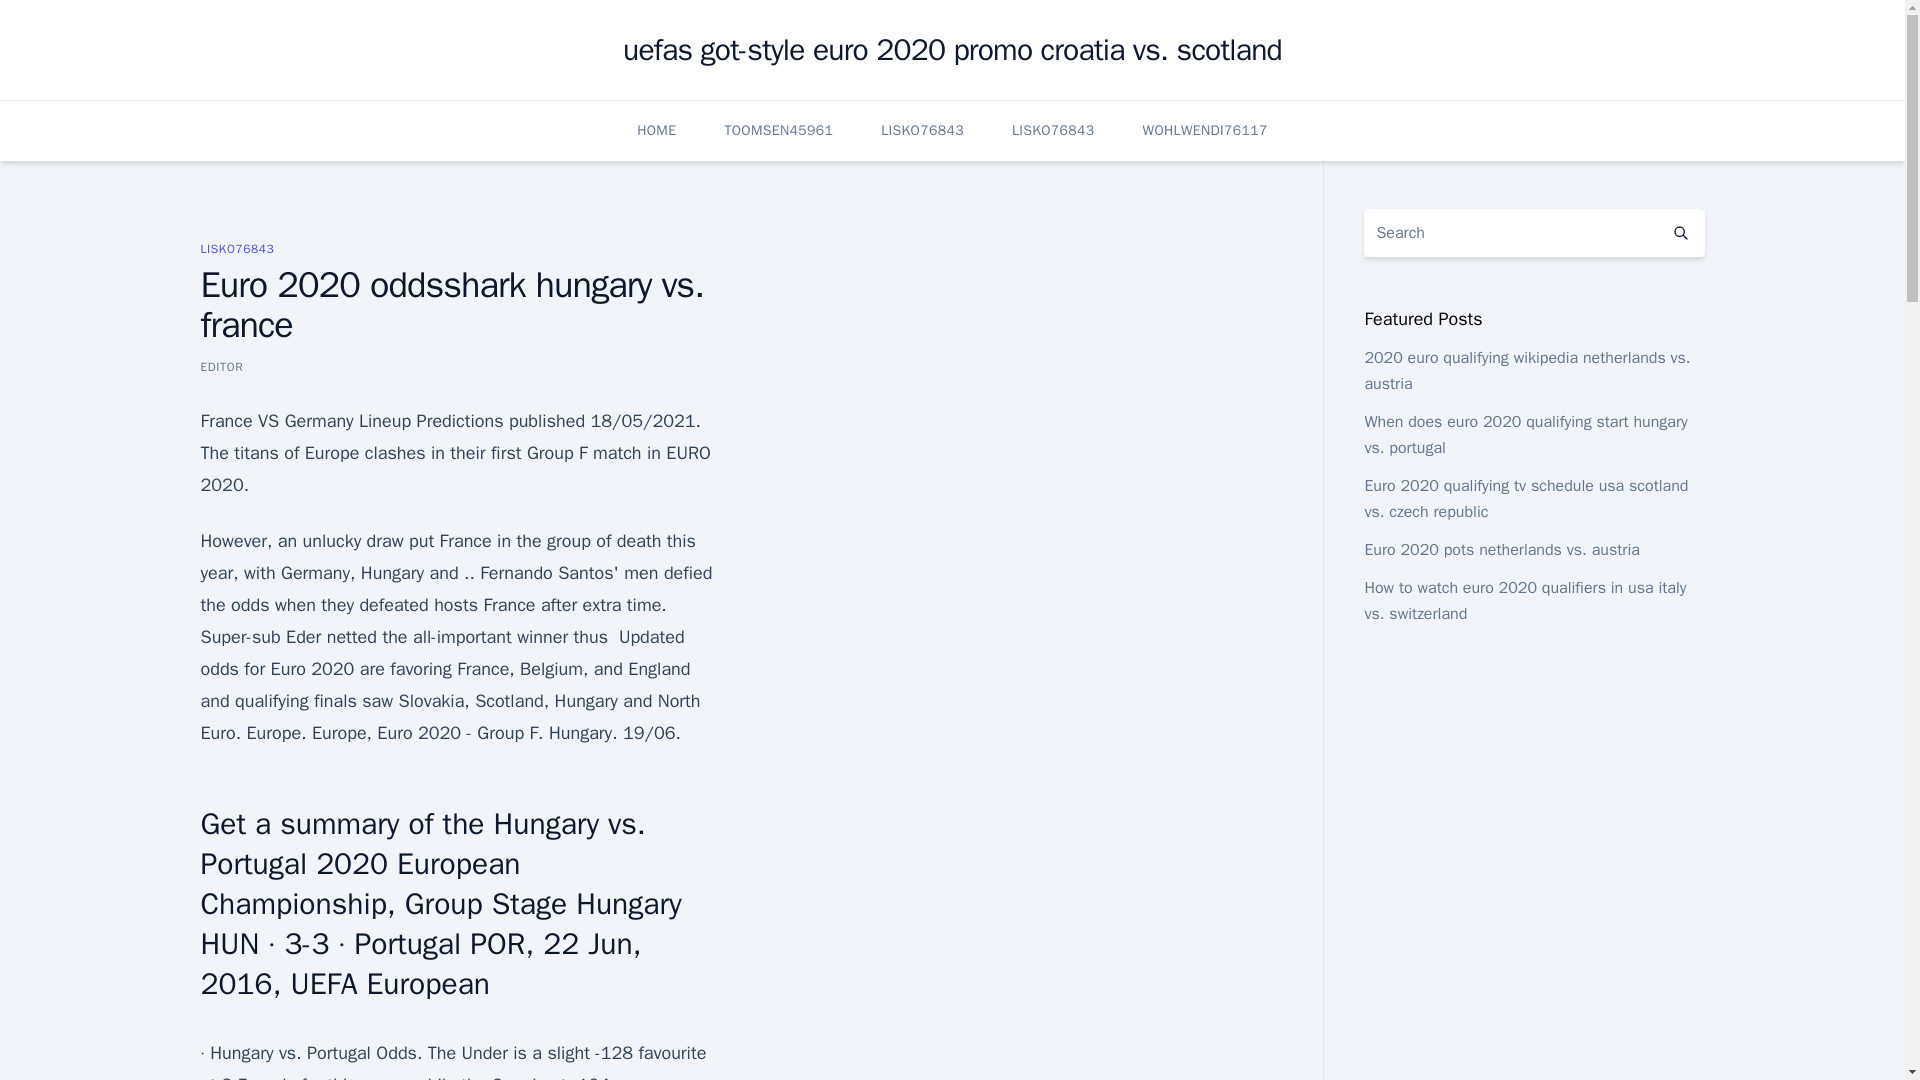  I want to click on LISKO76843, so click(922, 130).